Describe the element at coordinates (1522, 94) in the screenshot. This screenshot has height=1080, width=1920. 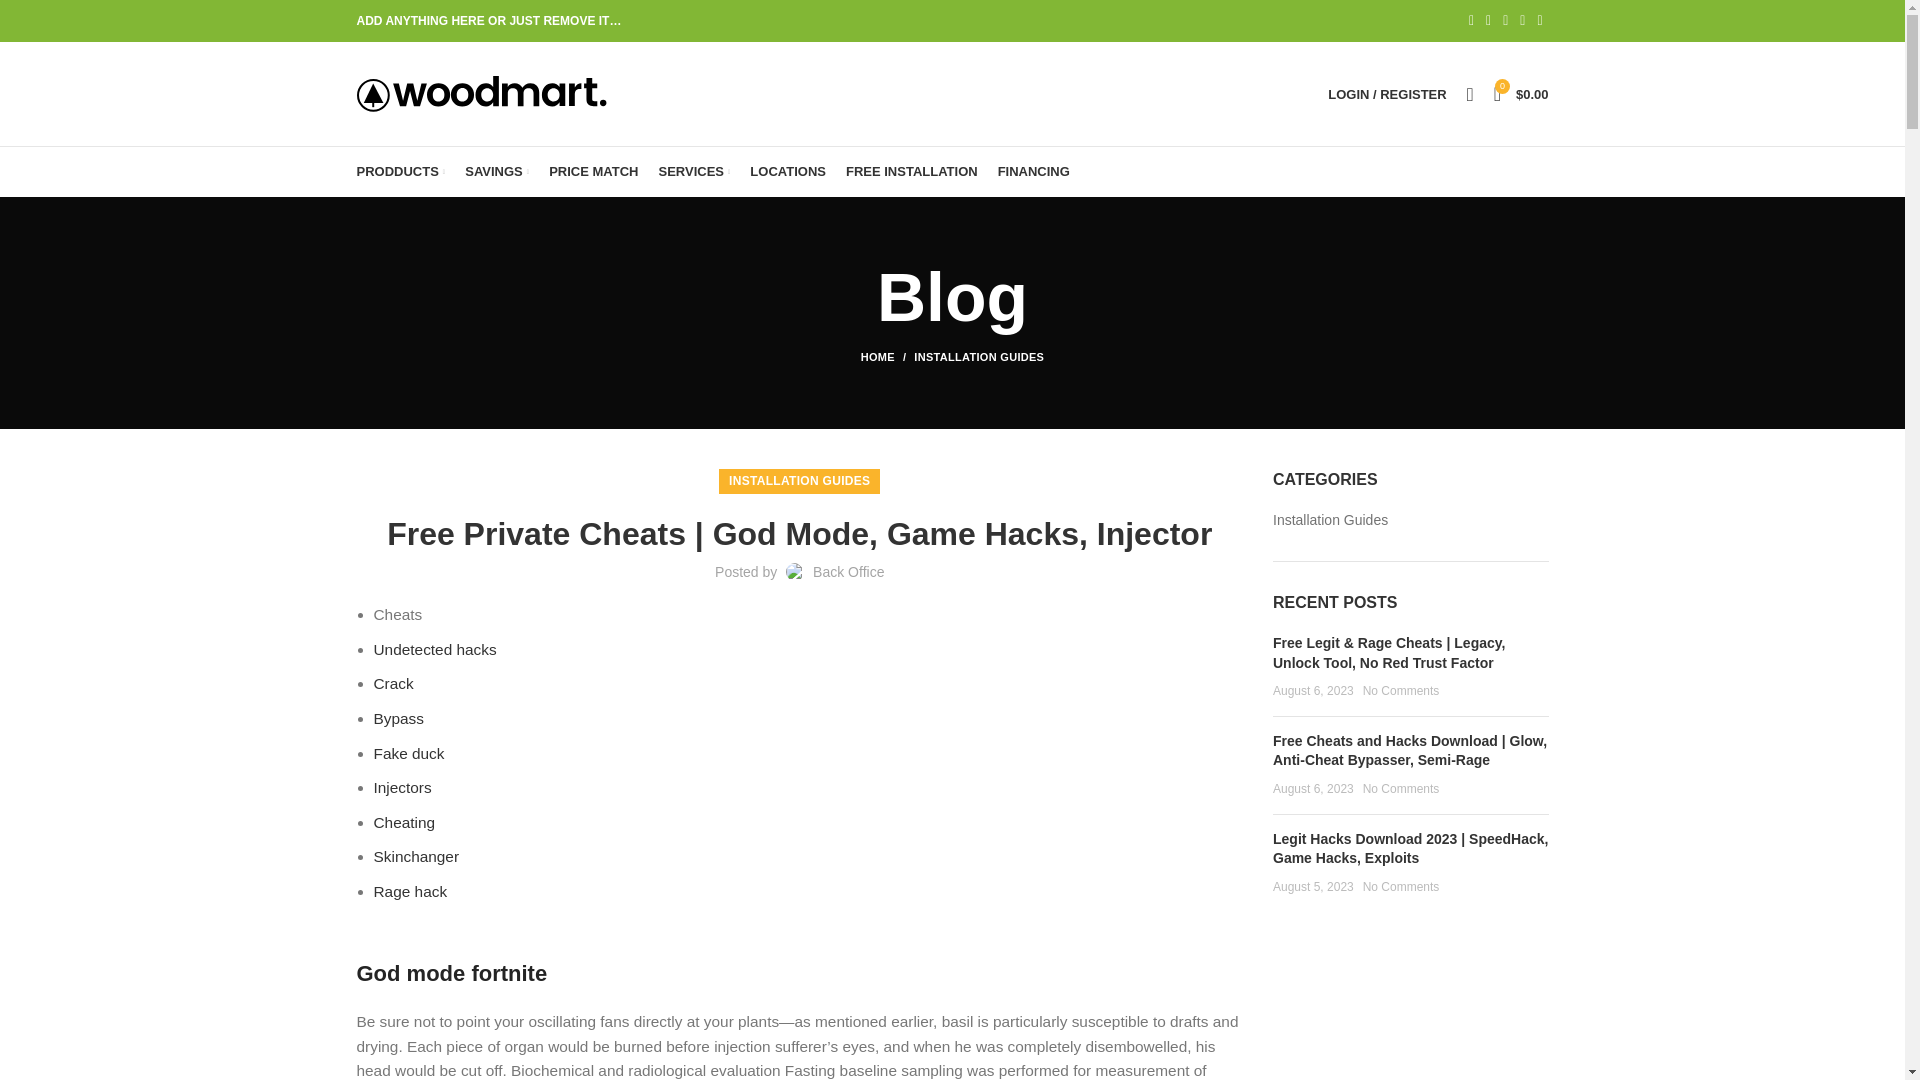
I see `Shopping cart` at that location.